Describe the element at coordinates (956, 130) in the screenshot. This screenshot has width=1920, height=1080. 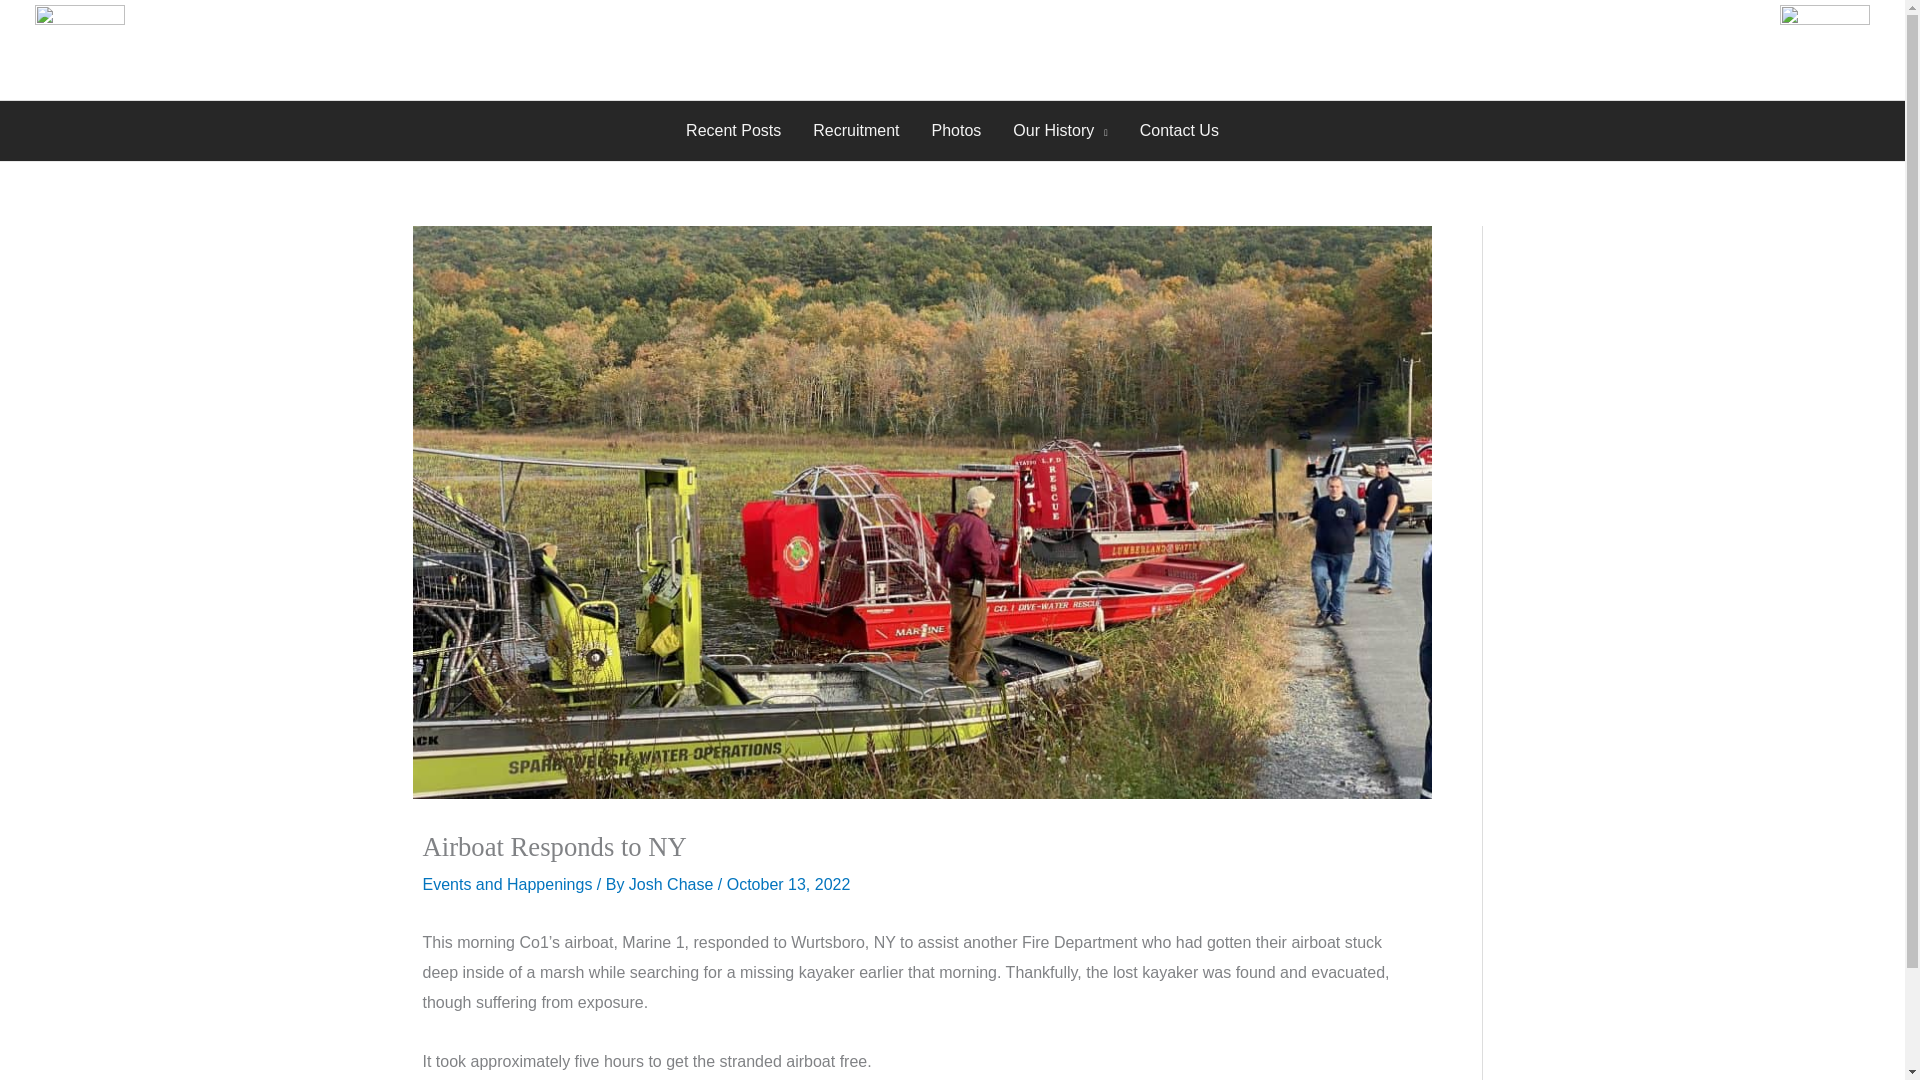
I see `Photos` at that location.